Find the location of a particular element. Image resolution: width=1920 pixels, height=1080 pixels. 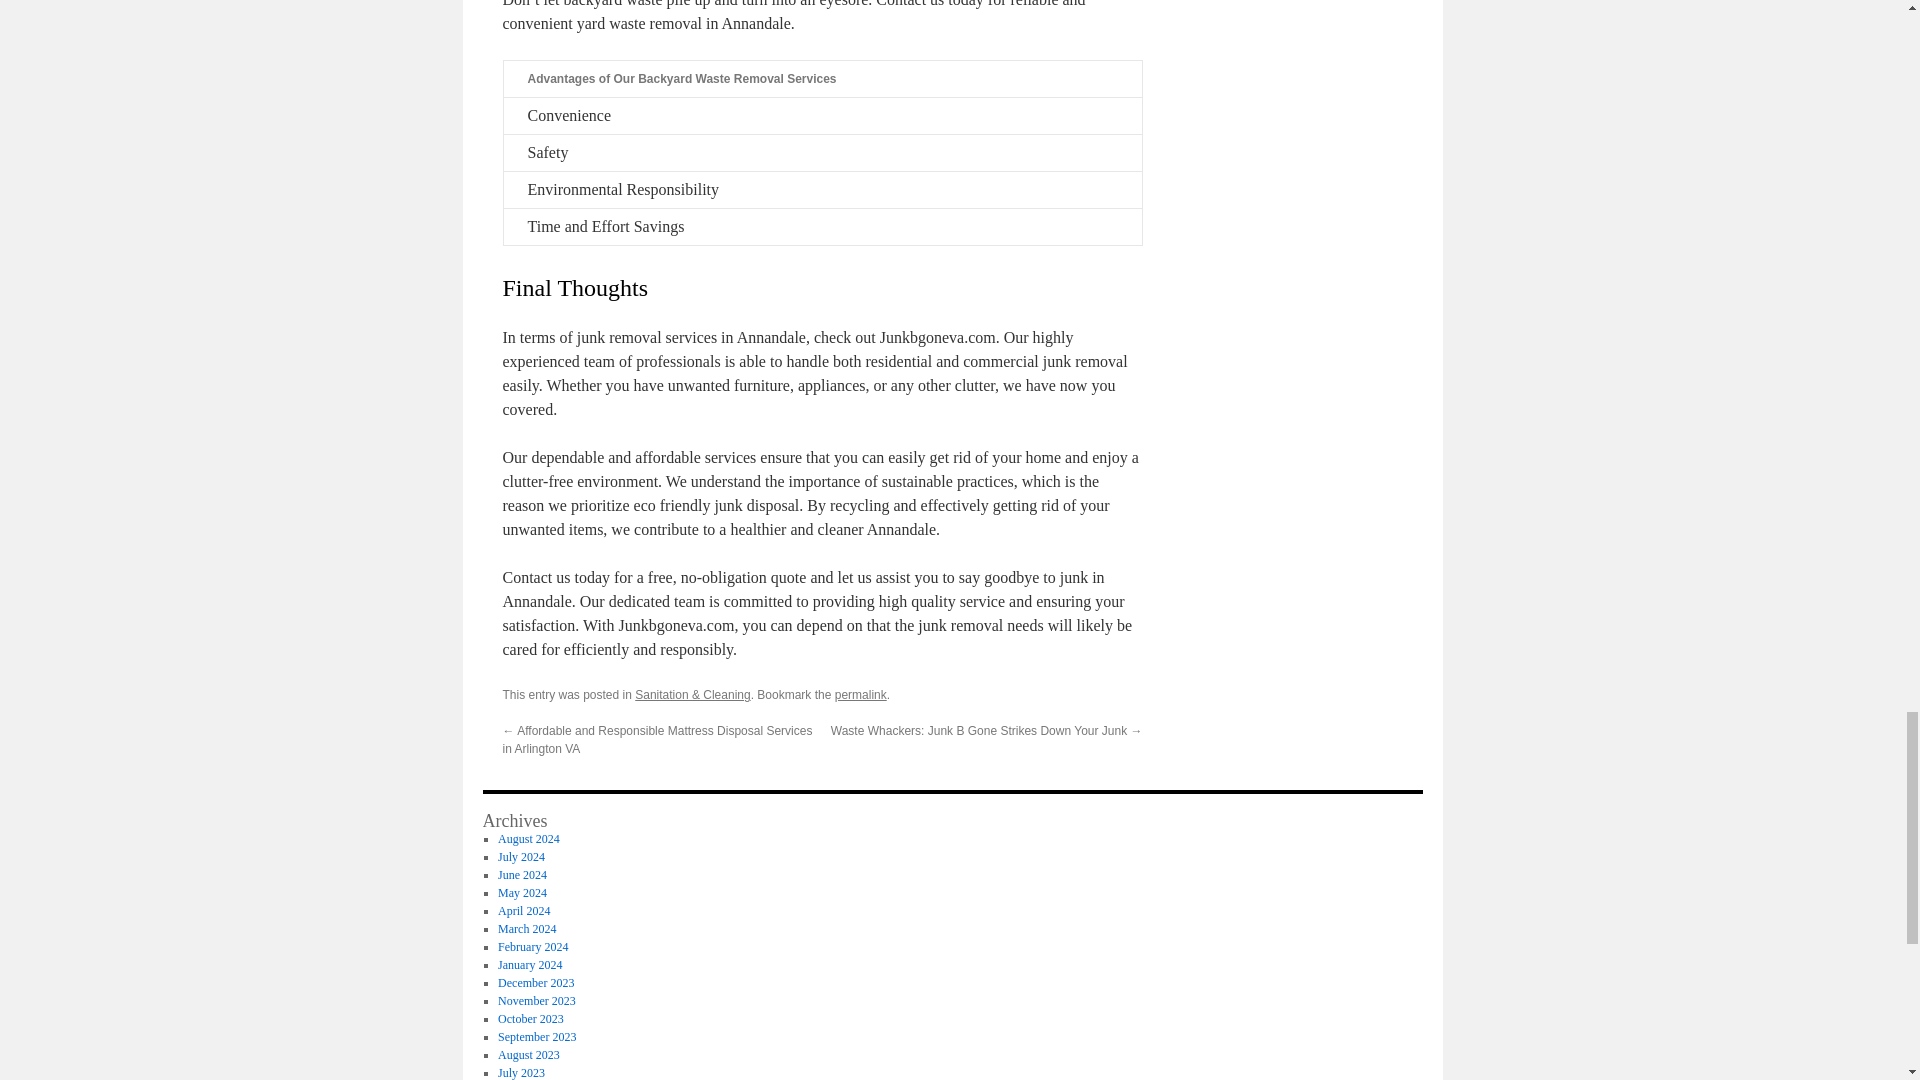

July 2023 is located at coordinates (521, 1072).